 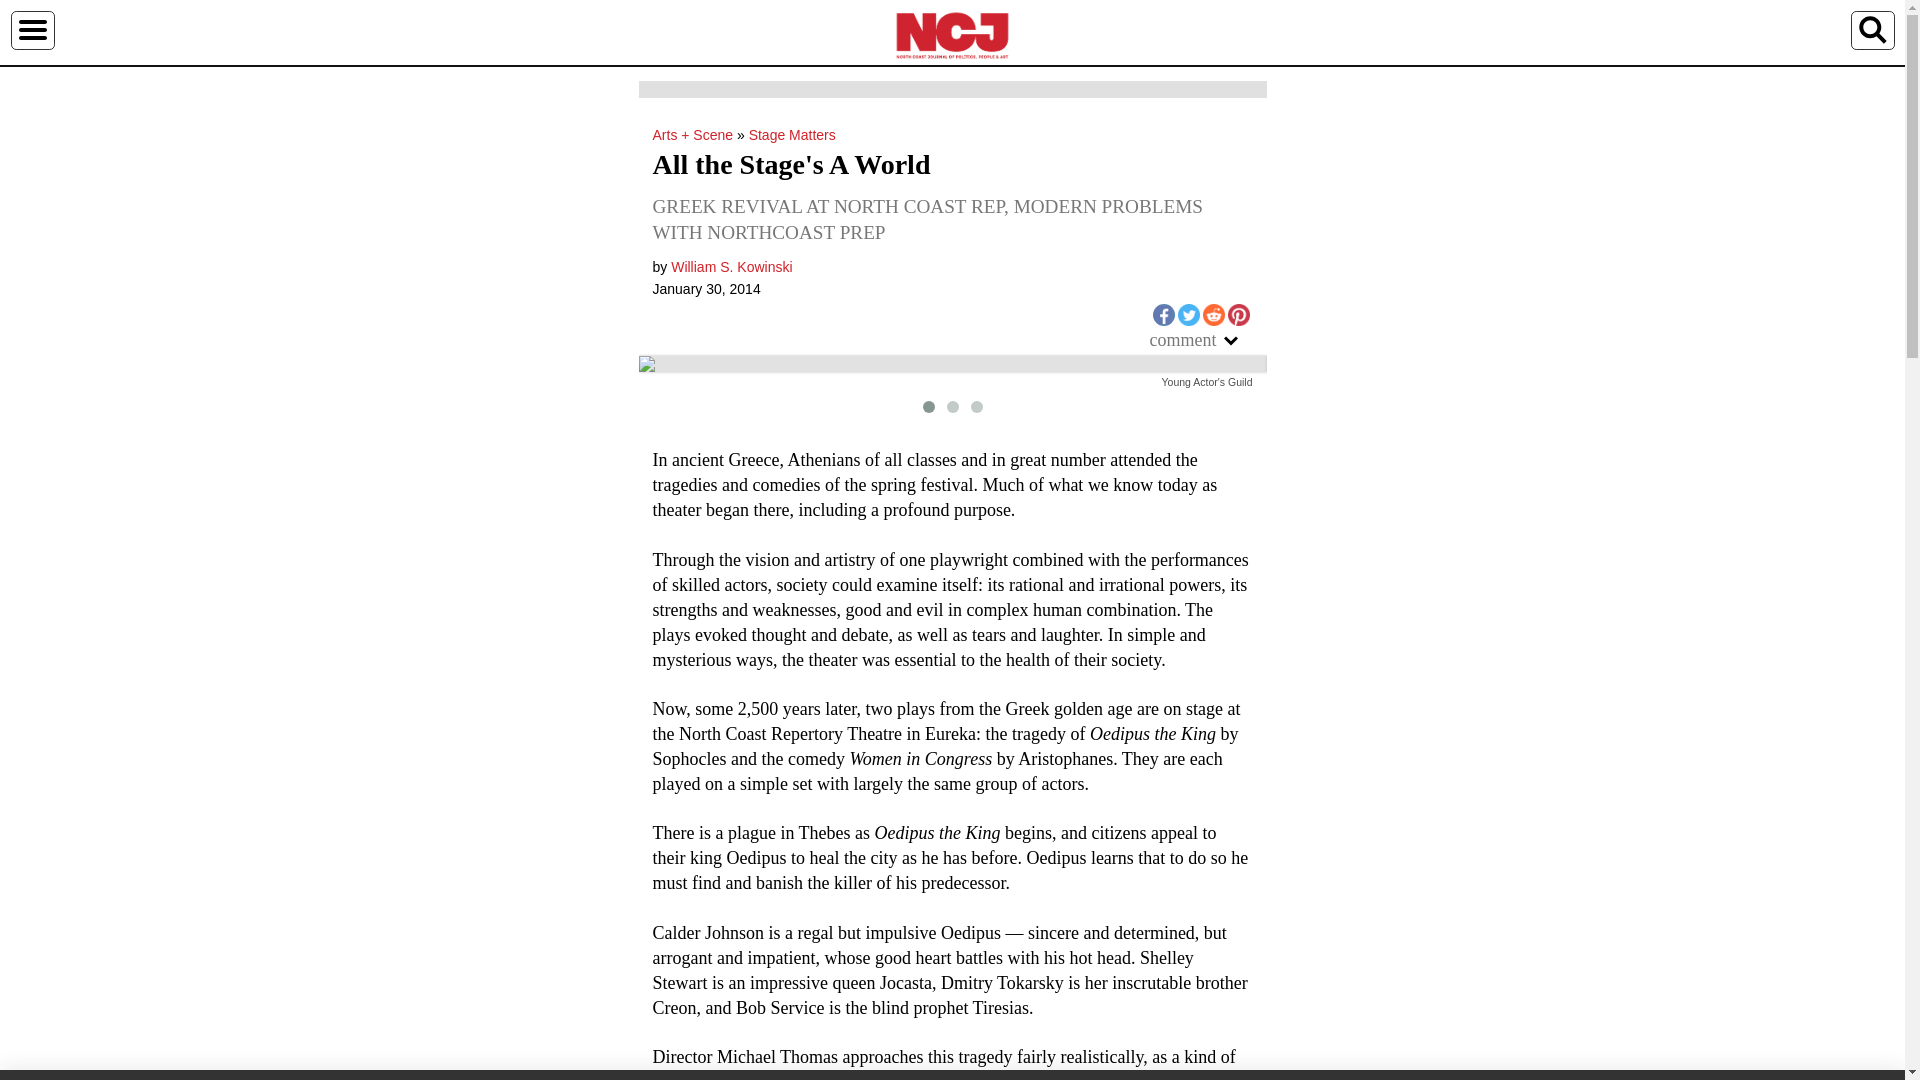 I want to click on comment, so click(x=1202, y=340).